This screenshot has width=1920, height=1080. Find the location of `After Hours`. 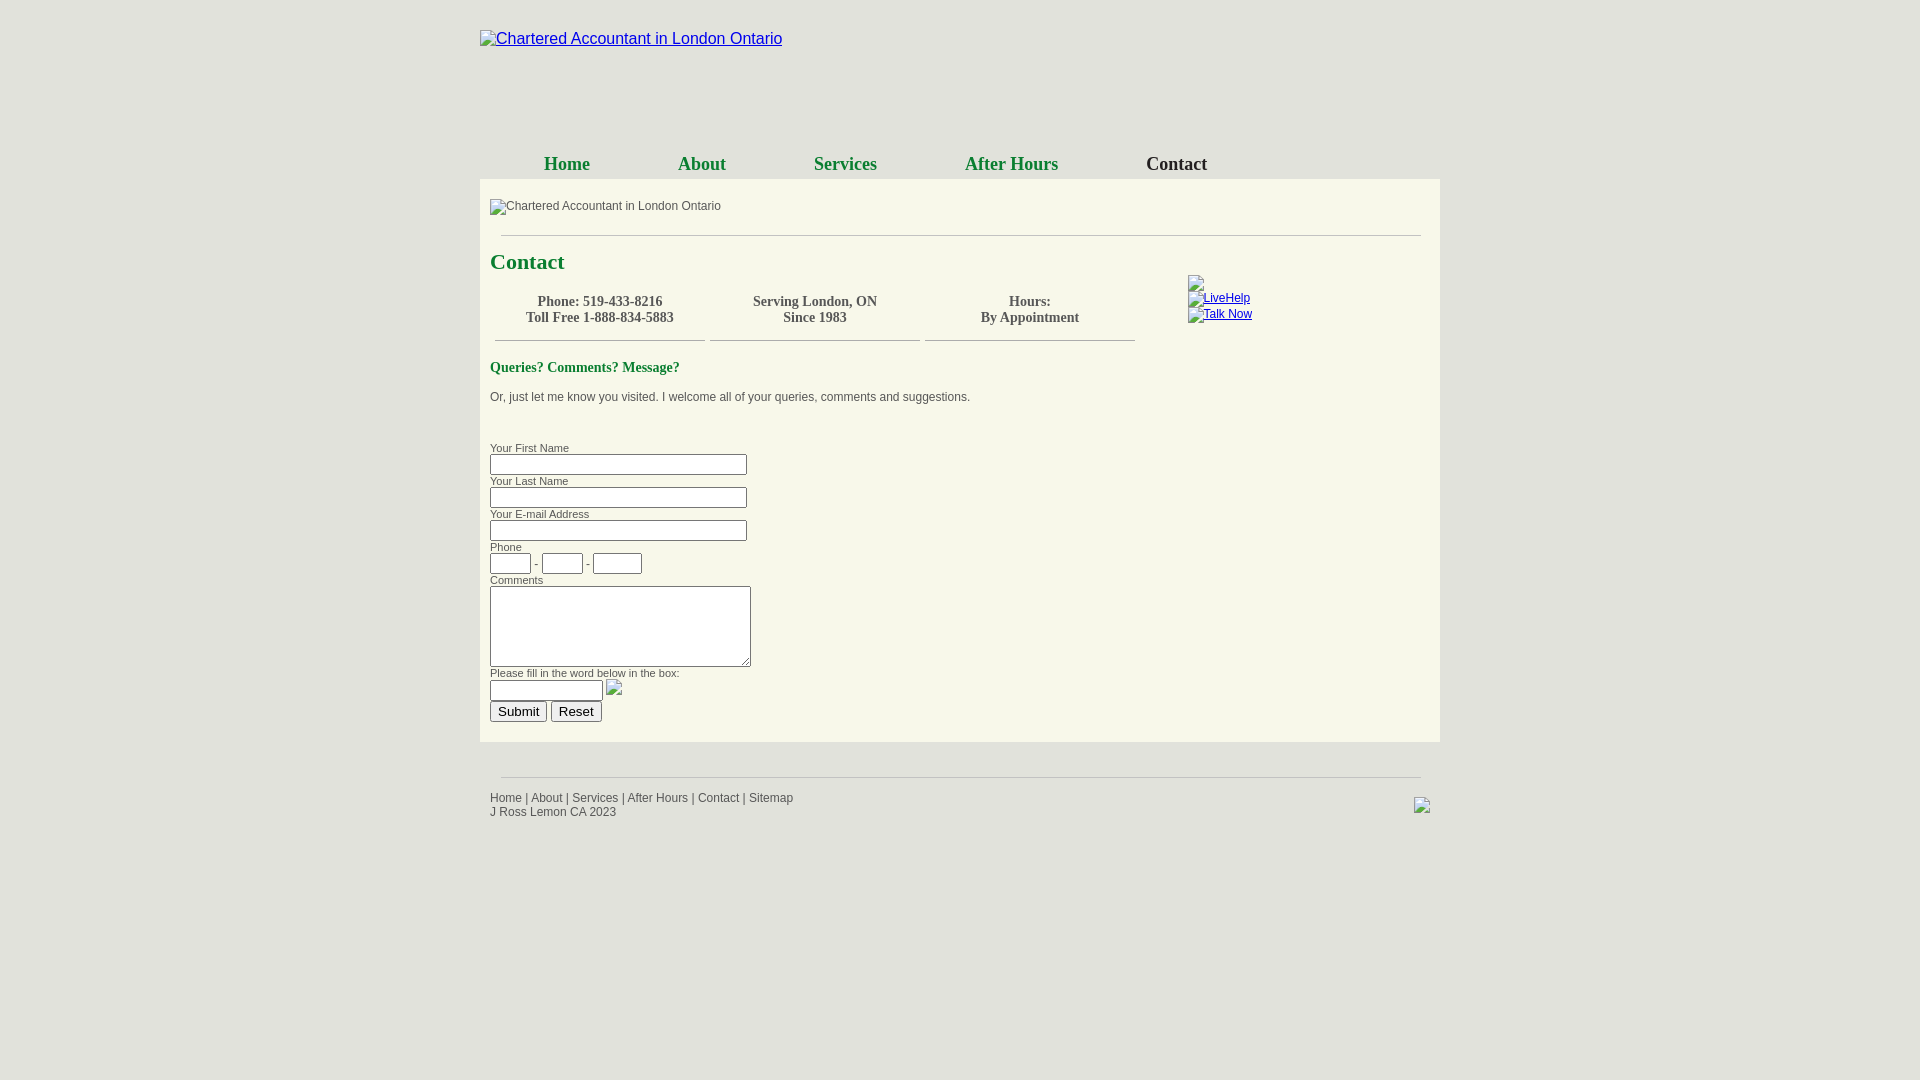

After Hours is located at coordinates (658, 798).